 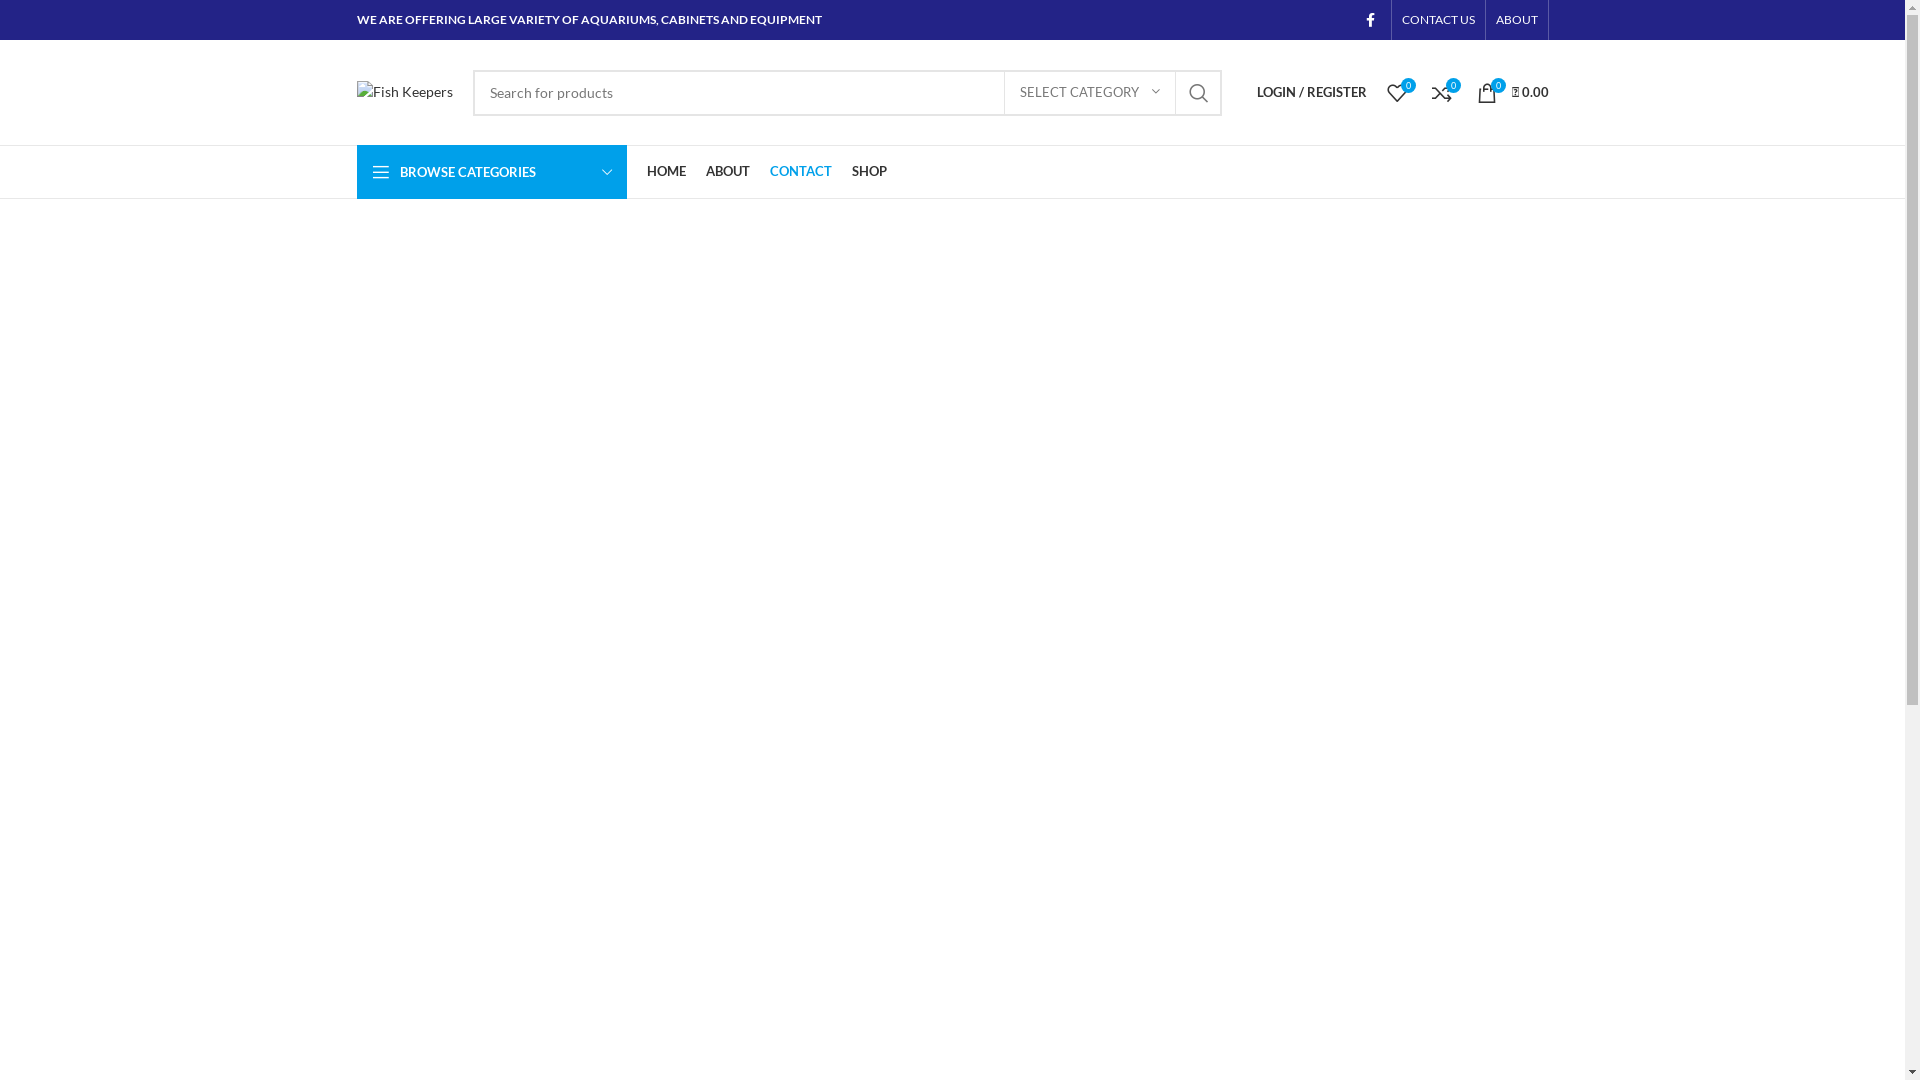 I want to click on SHOP, so click(x=870, y=172).